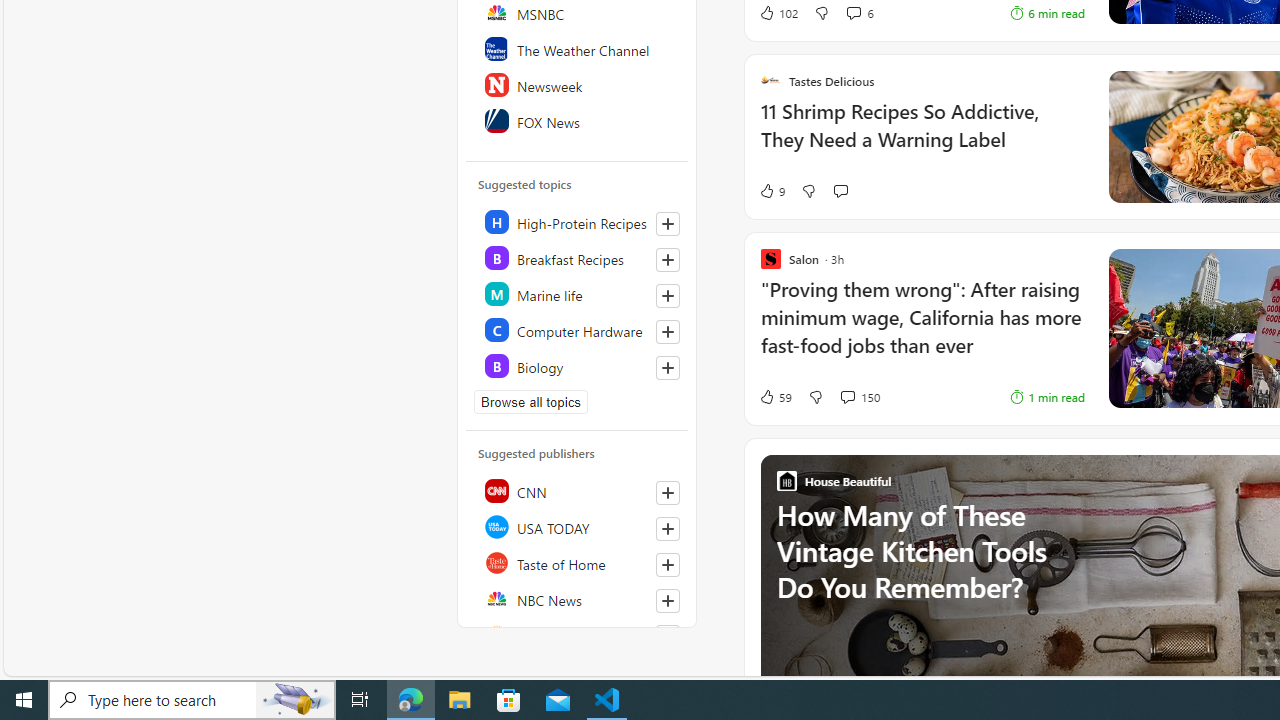 This screenshot has width=1280, height=720. Describe the element at coordinates (530, 402) in the screenshot. I see `Browse all topics` at that location.